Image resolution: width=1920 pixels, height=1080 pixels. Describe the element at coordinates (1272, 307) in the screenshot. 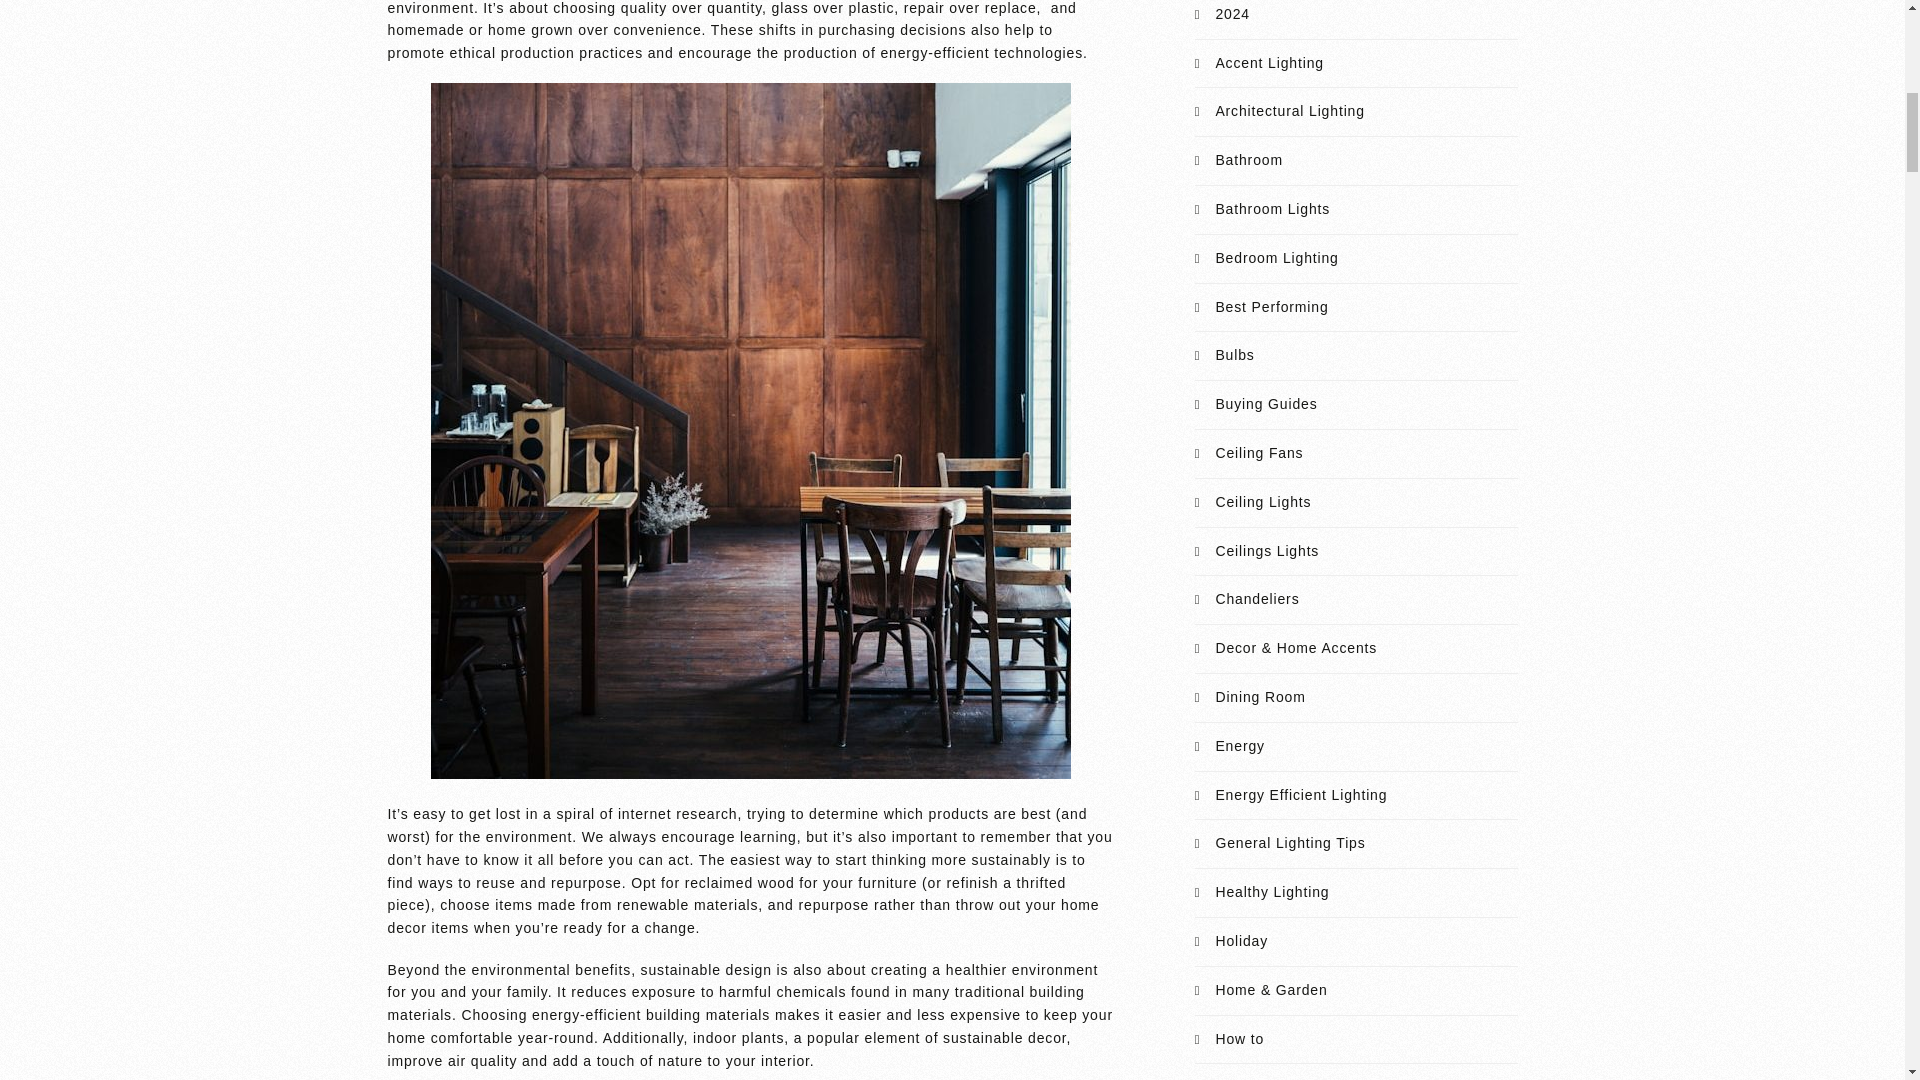

I see `Best Performing` at that location.